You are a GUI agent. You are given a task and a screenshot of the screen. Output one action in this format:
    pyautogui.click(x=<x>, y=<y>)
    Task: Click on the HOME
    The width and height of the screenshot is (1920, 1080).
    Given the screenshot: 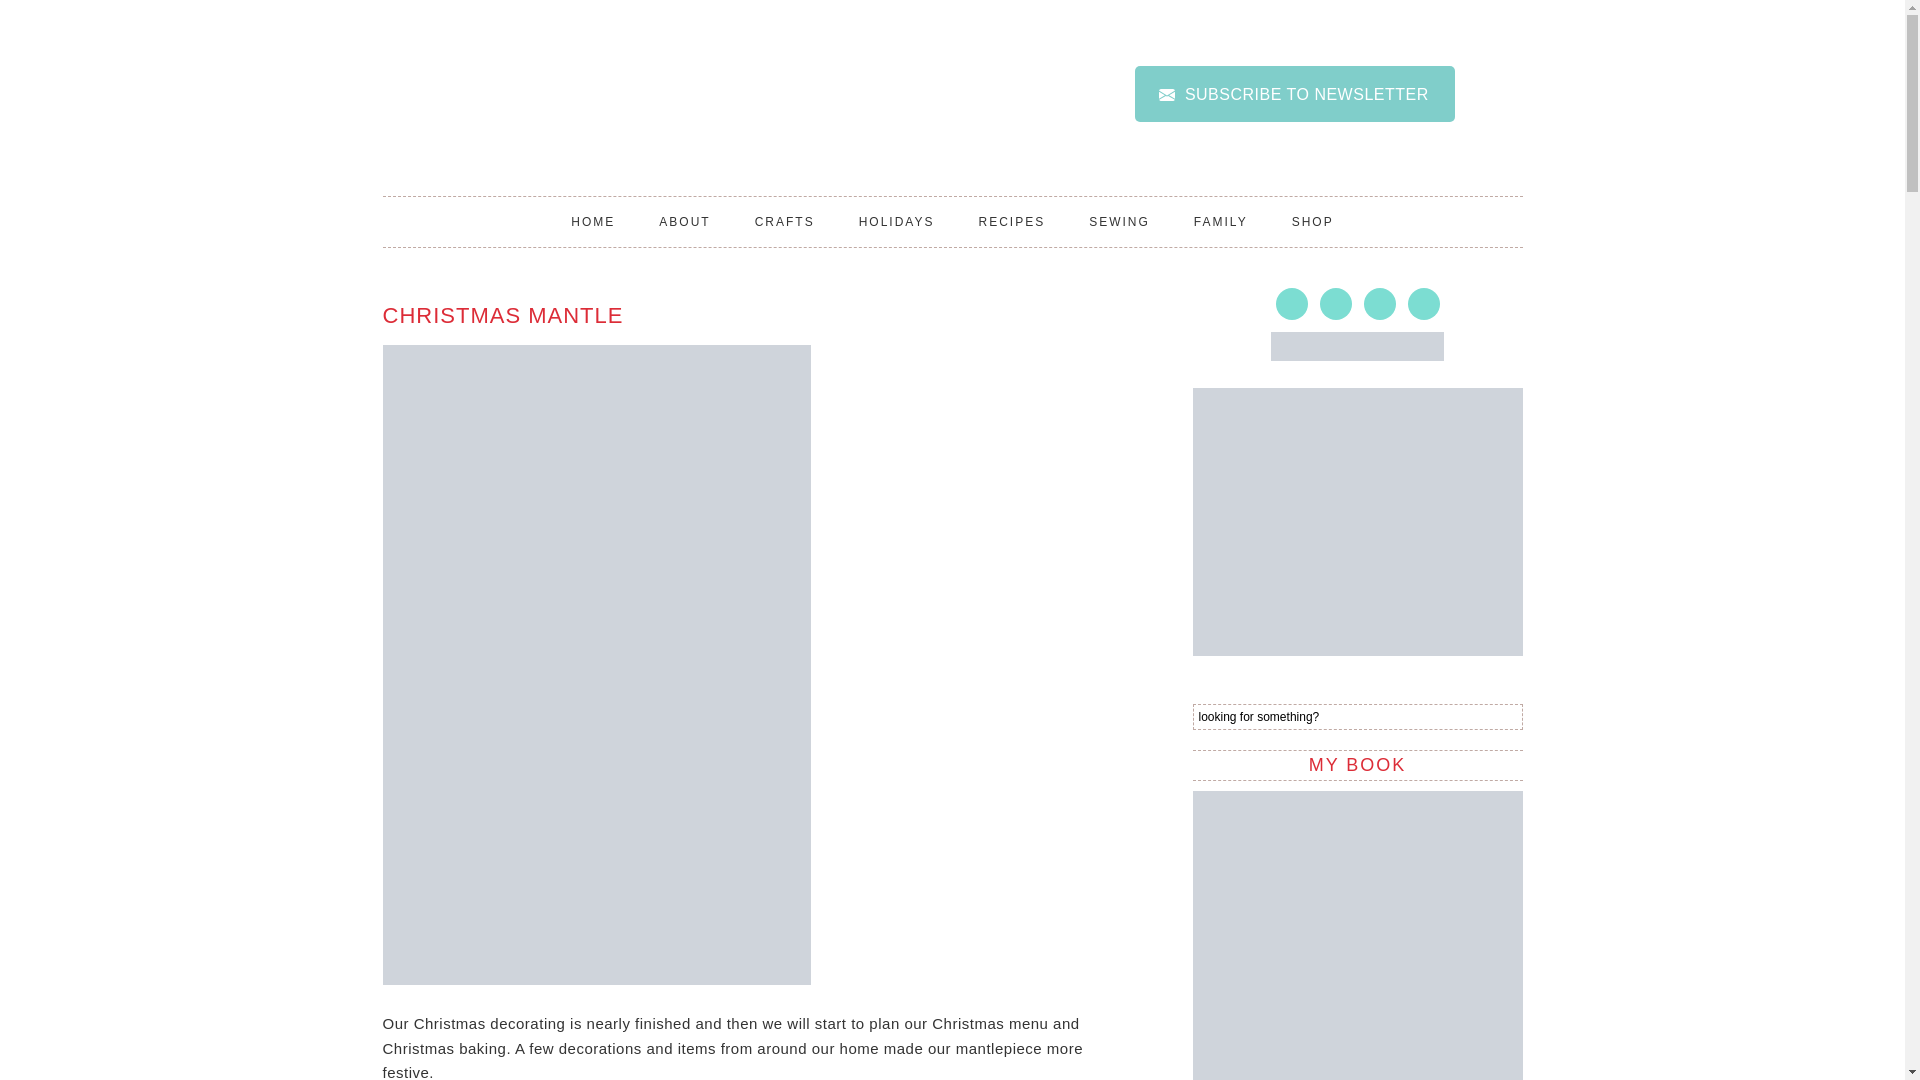 What is the action you would take?
    pyautogui.click(x=593, y=222)
    